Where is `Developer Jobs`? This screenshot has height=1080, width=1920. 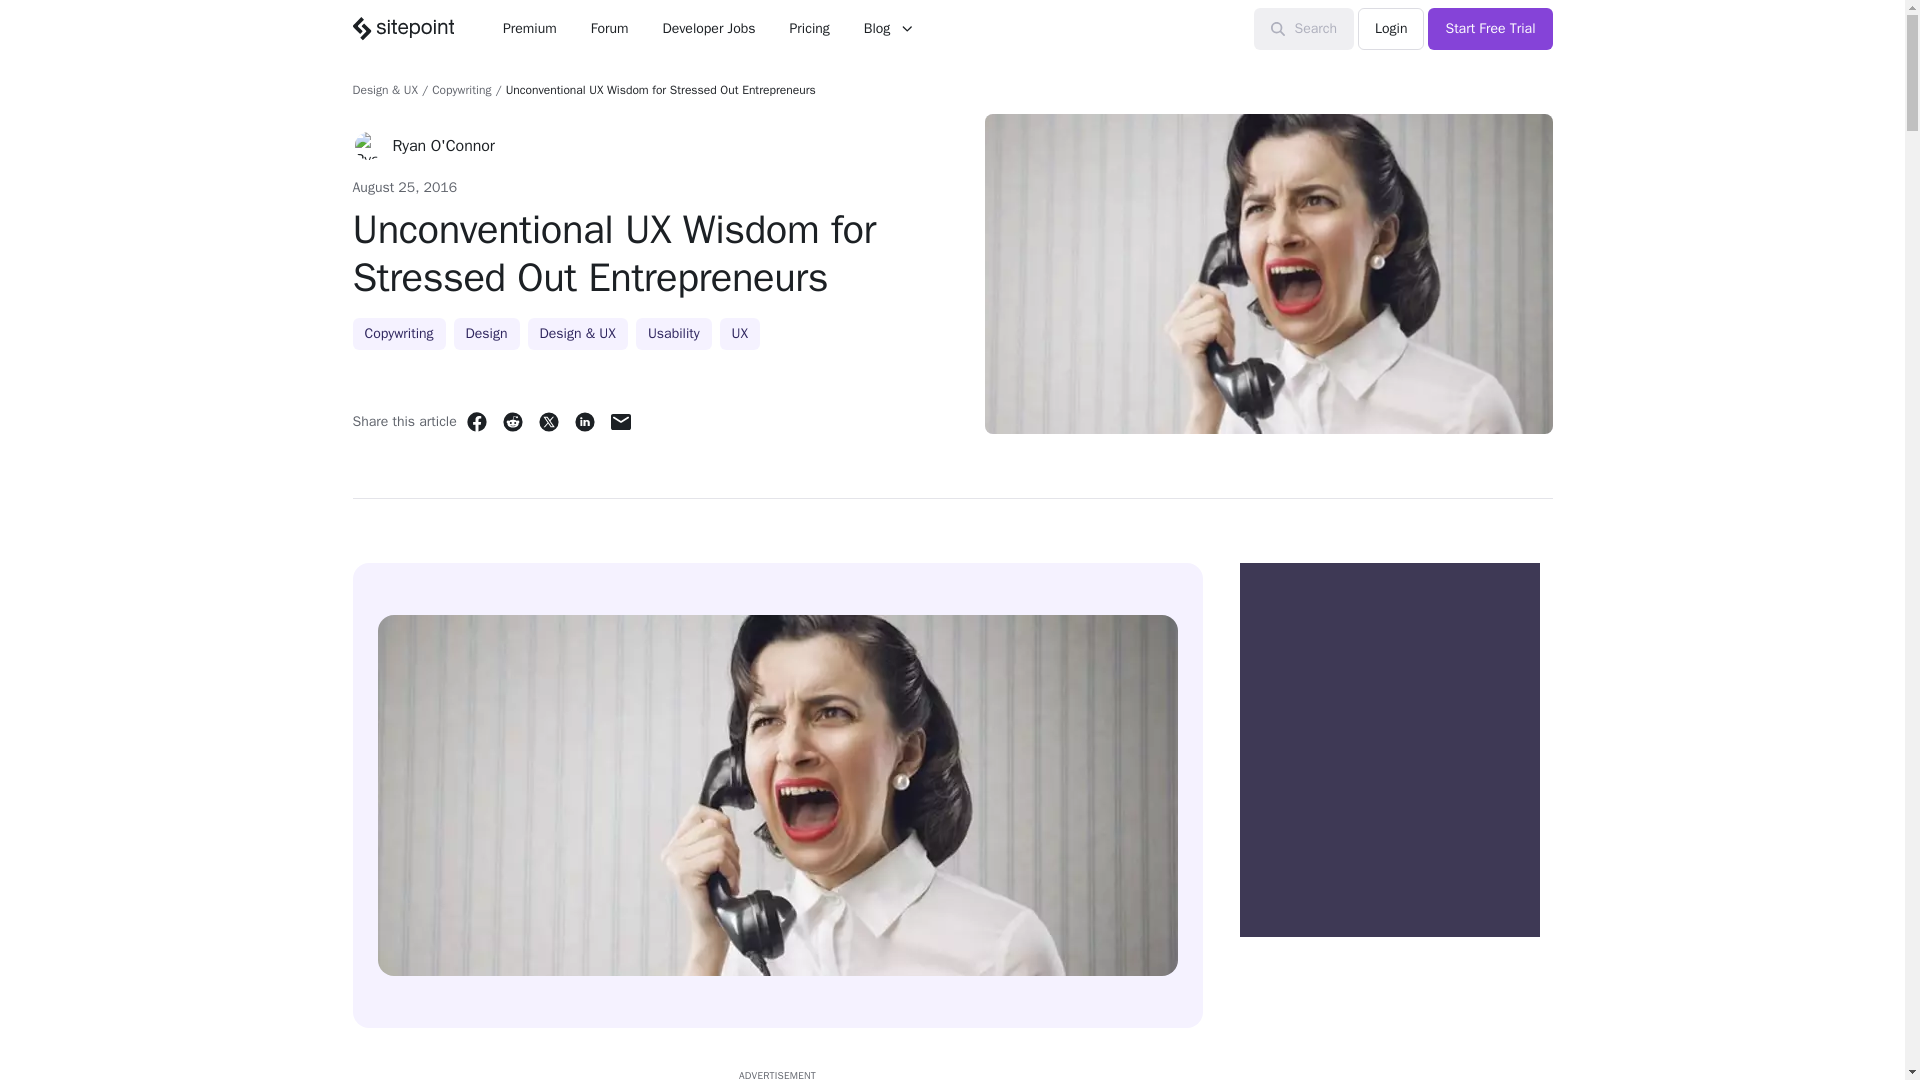
Developer Jobs is located at coordinates (708, 28).